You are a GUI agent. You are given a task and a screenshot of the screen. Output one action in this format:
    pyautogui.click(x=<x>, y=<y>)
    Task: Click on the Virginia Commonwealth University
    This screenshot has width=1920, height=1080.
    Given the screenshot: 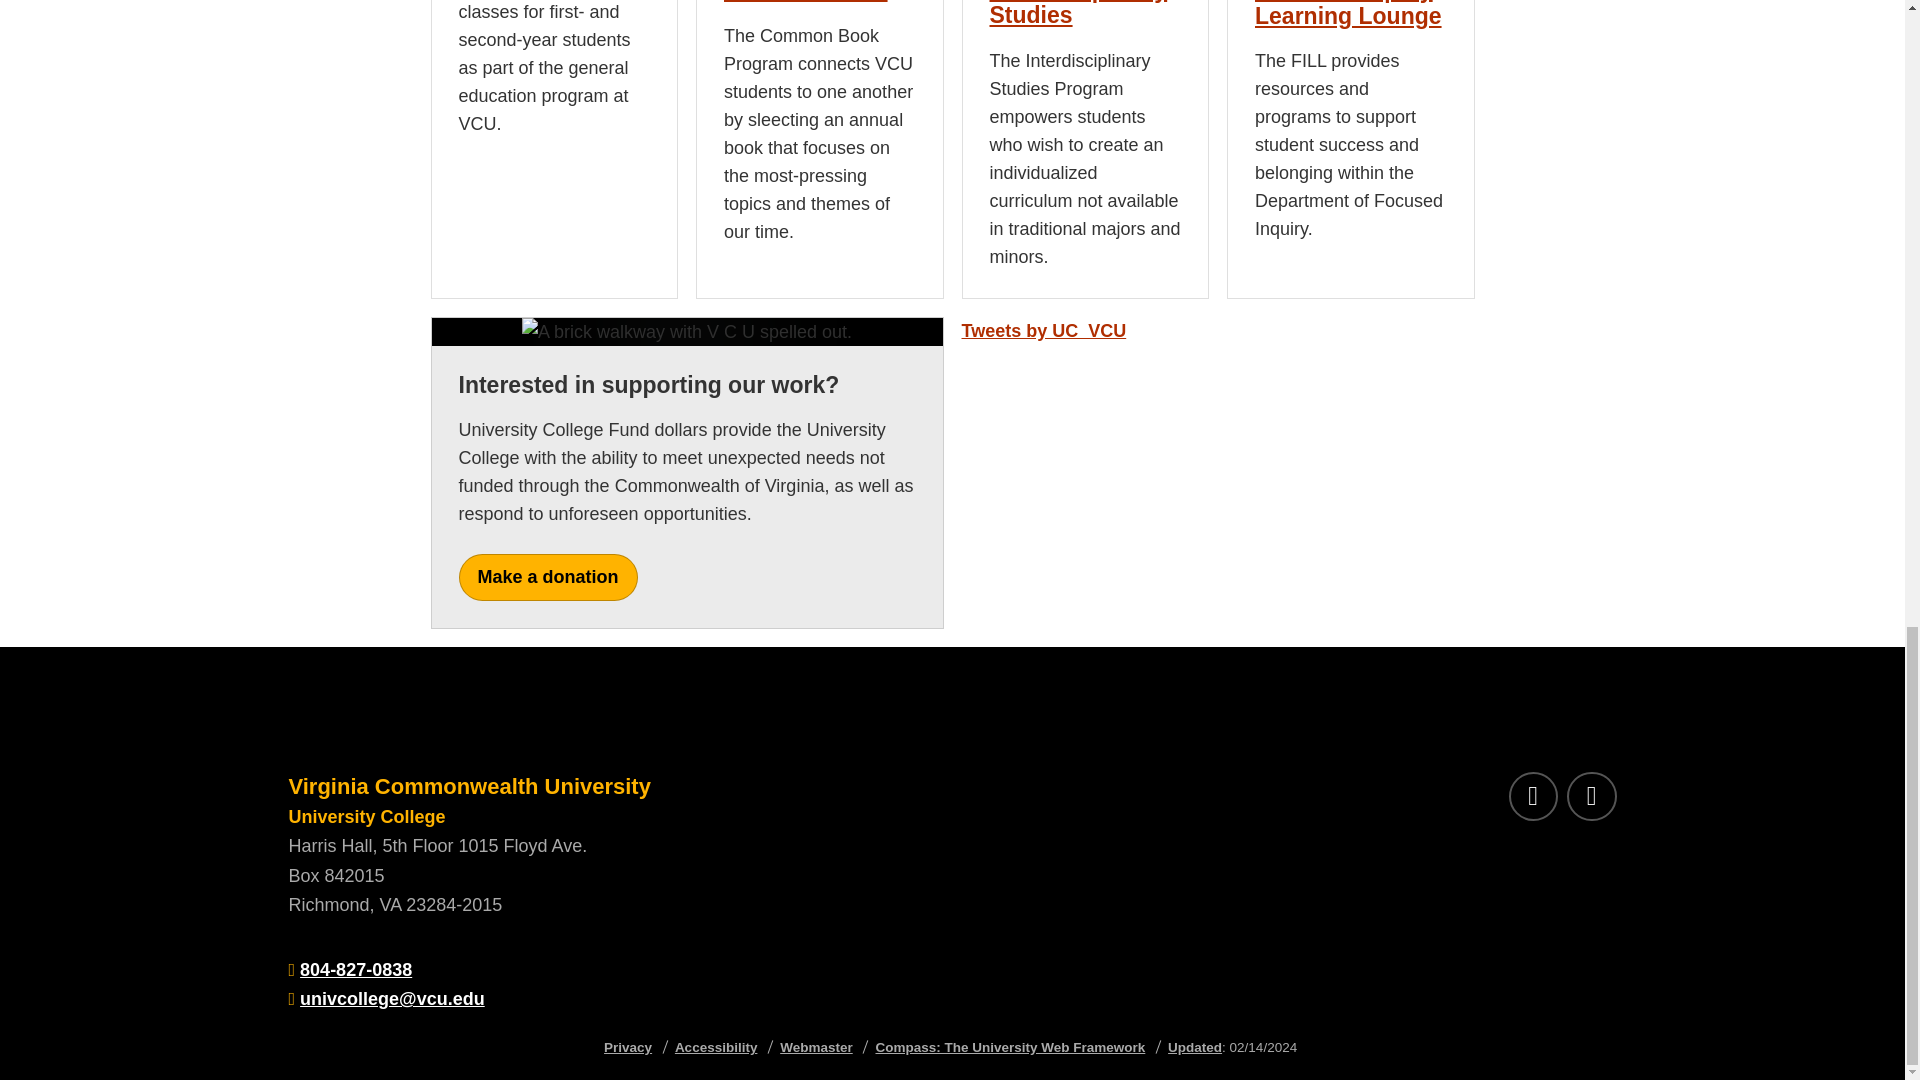 What is the action you would take?
    pyautogui.click(x=469, y=786)
    